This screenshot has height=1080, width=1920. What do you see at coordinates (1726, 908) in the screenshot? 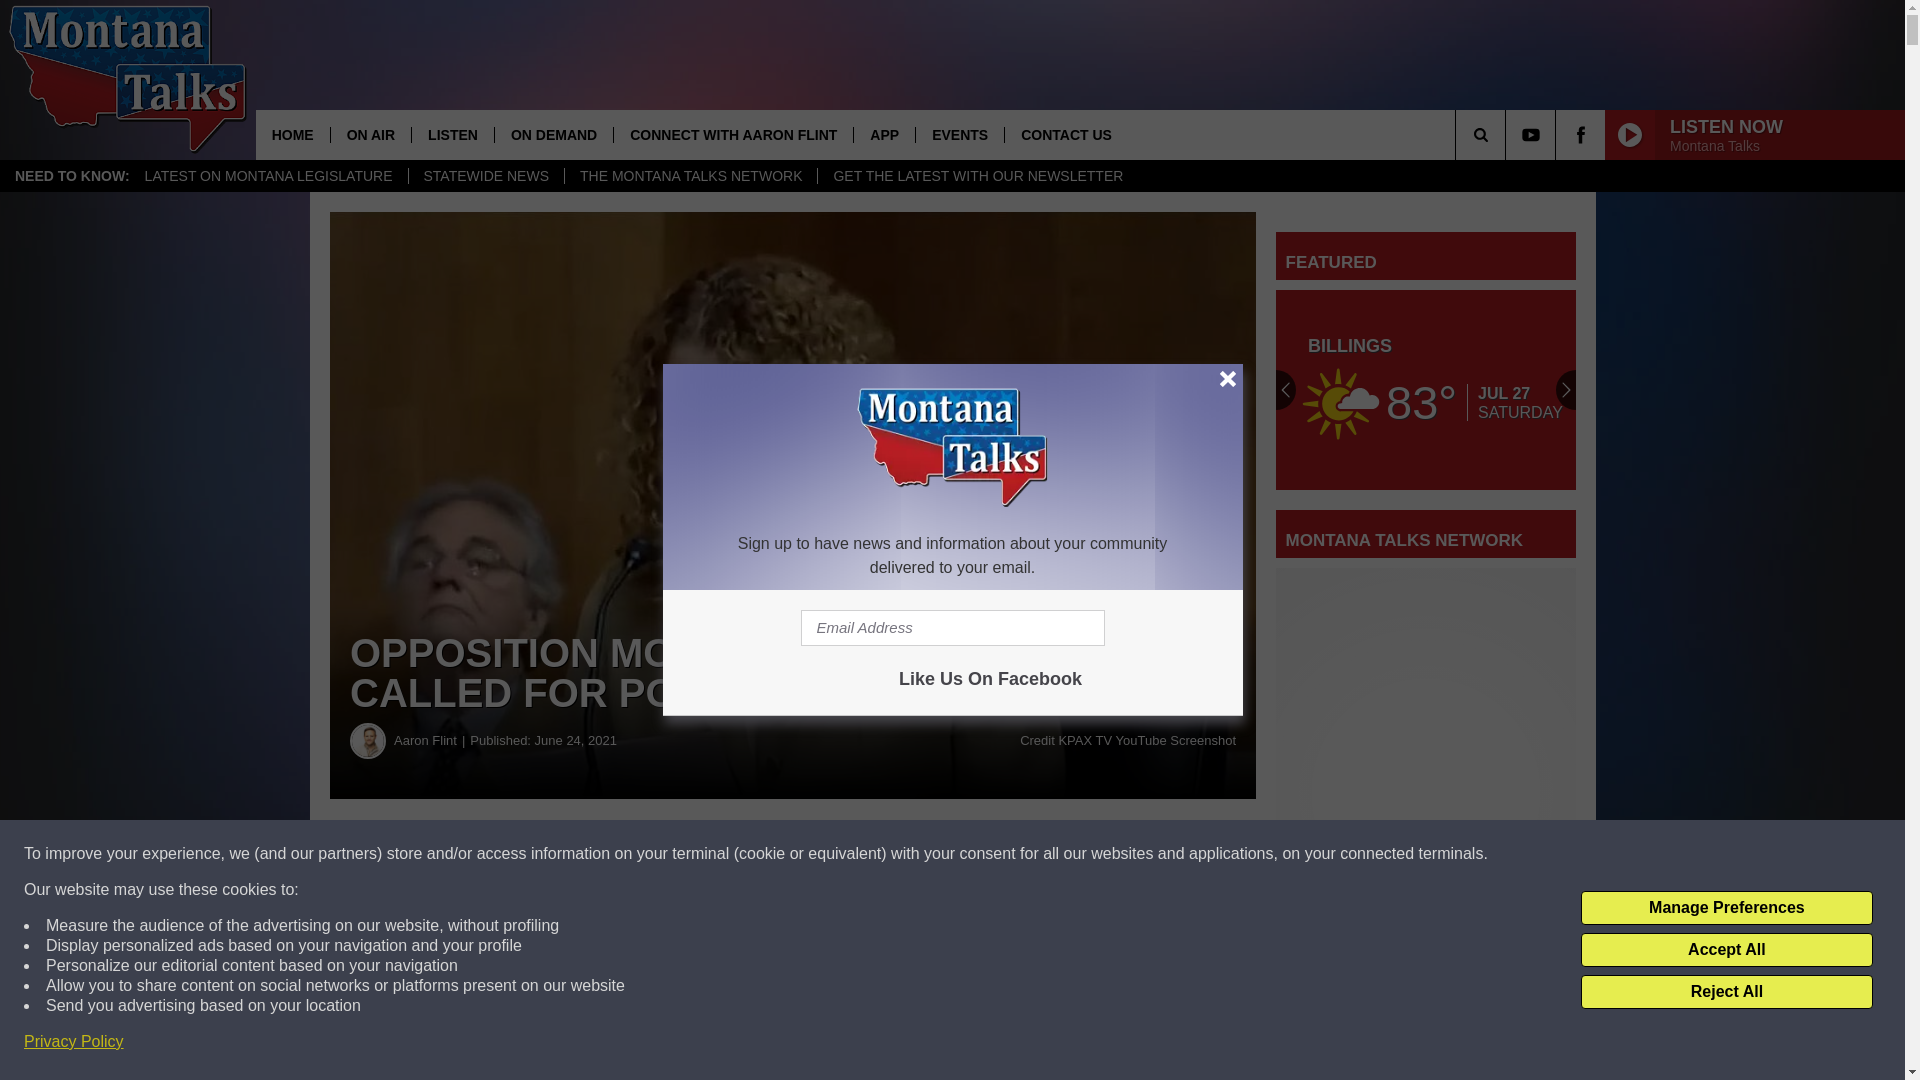
I see `Manage Preferences` at bounding box center [1726, 908].